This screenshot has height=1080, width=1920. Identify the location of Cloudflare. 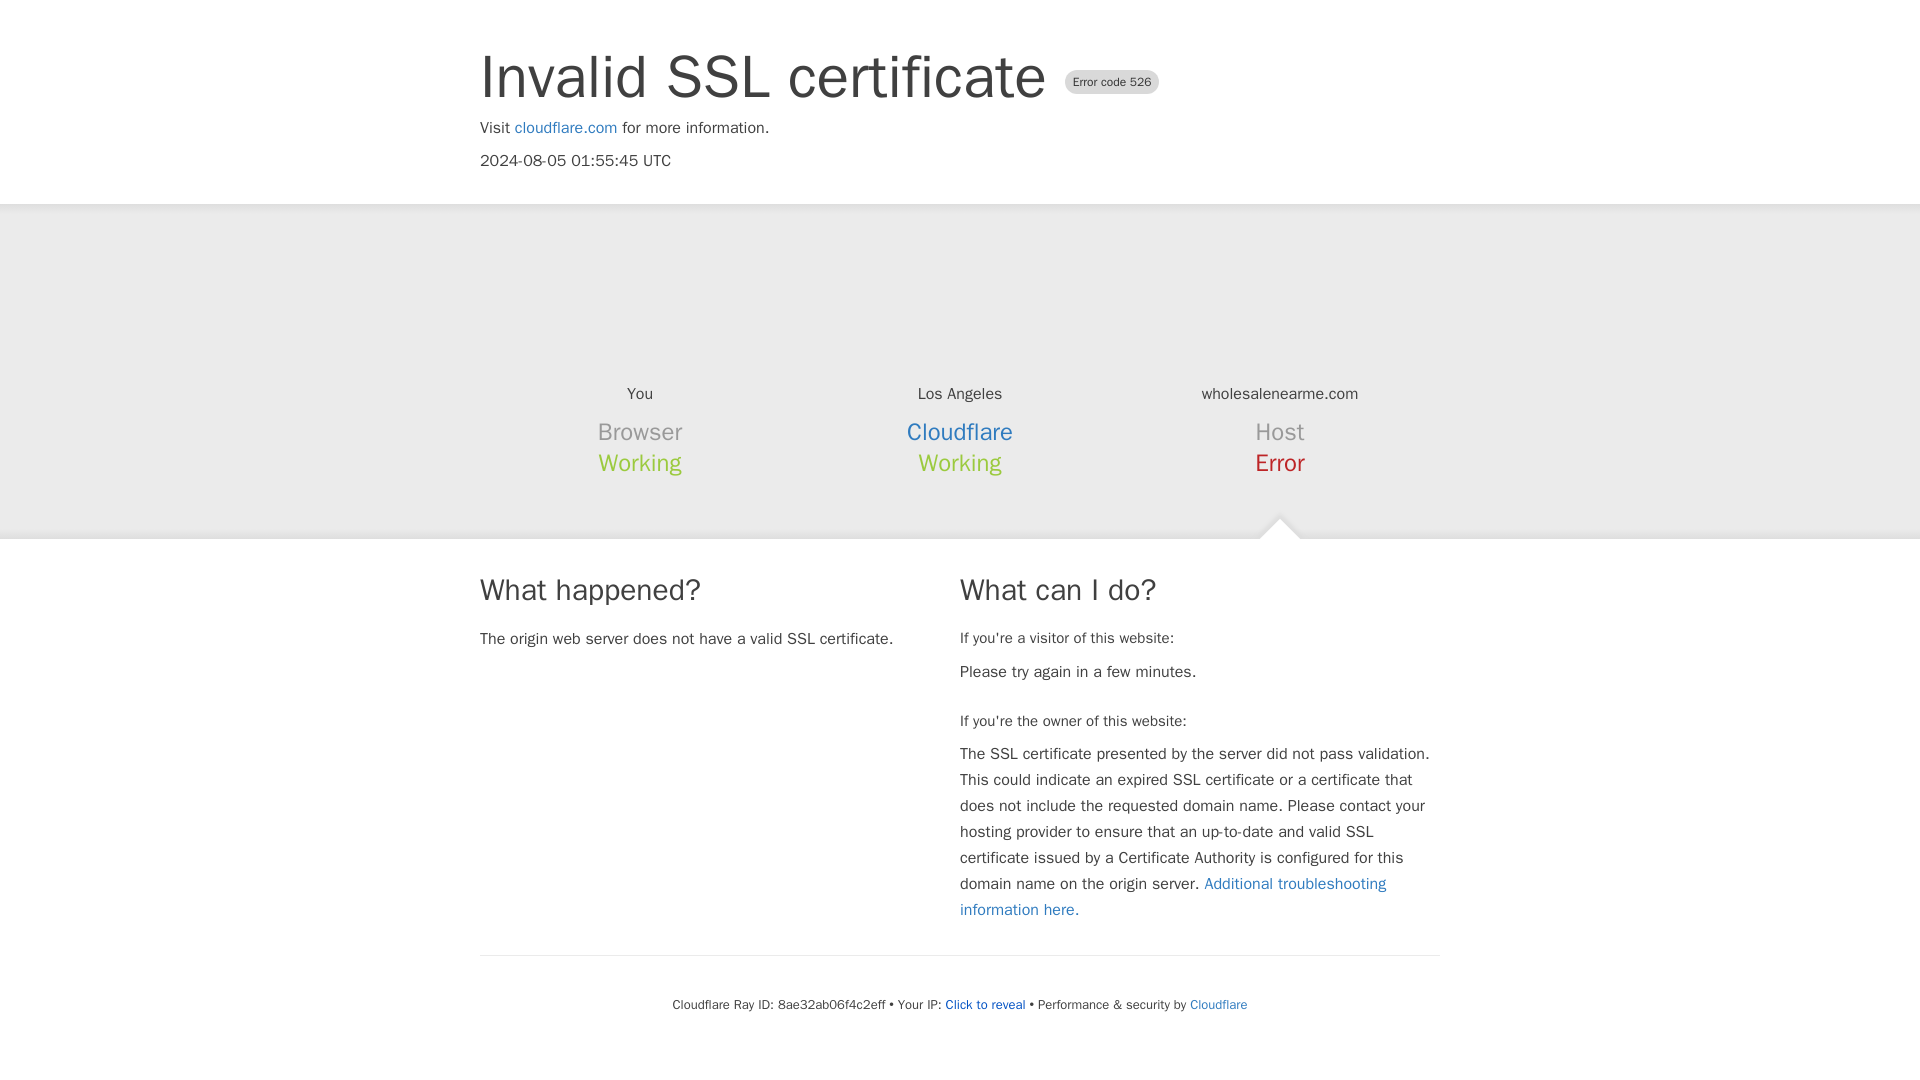
(960, 432).